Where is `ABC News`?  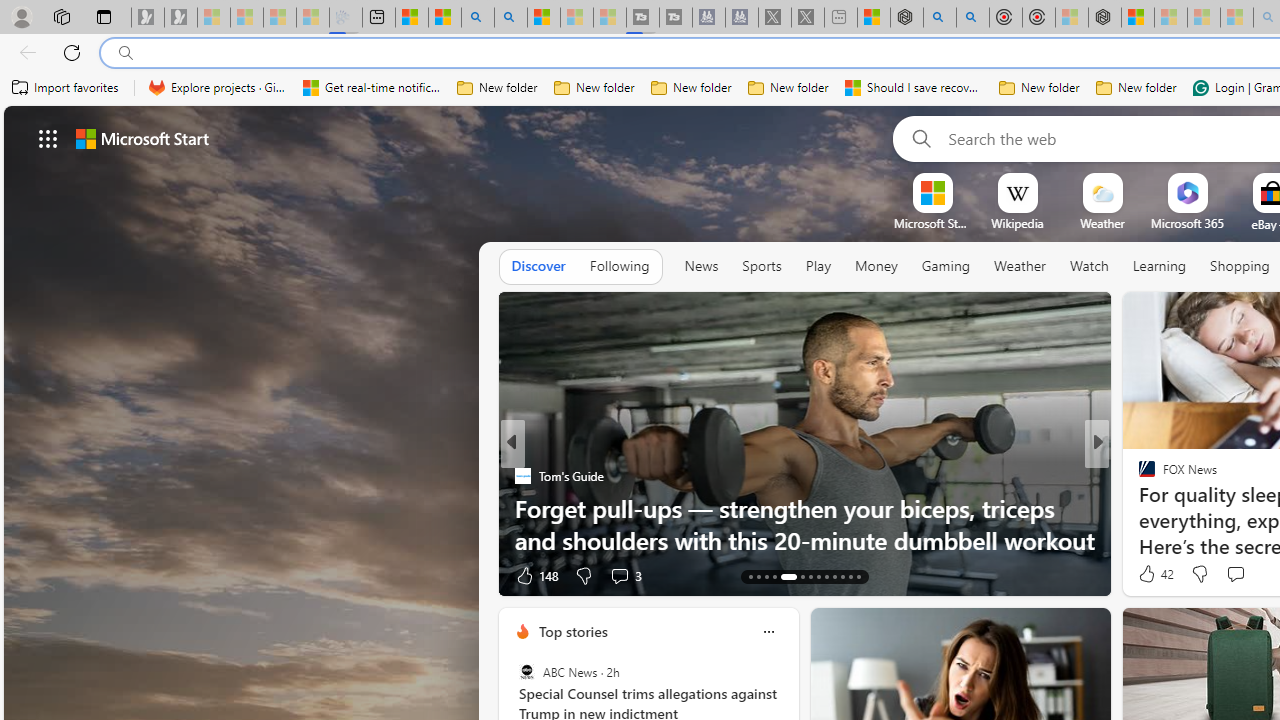
ABC News is located at coordinates (526, 672).